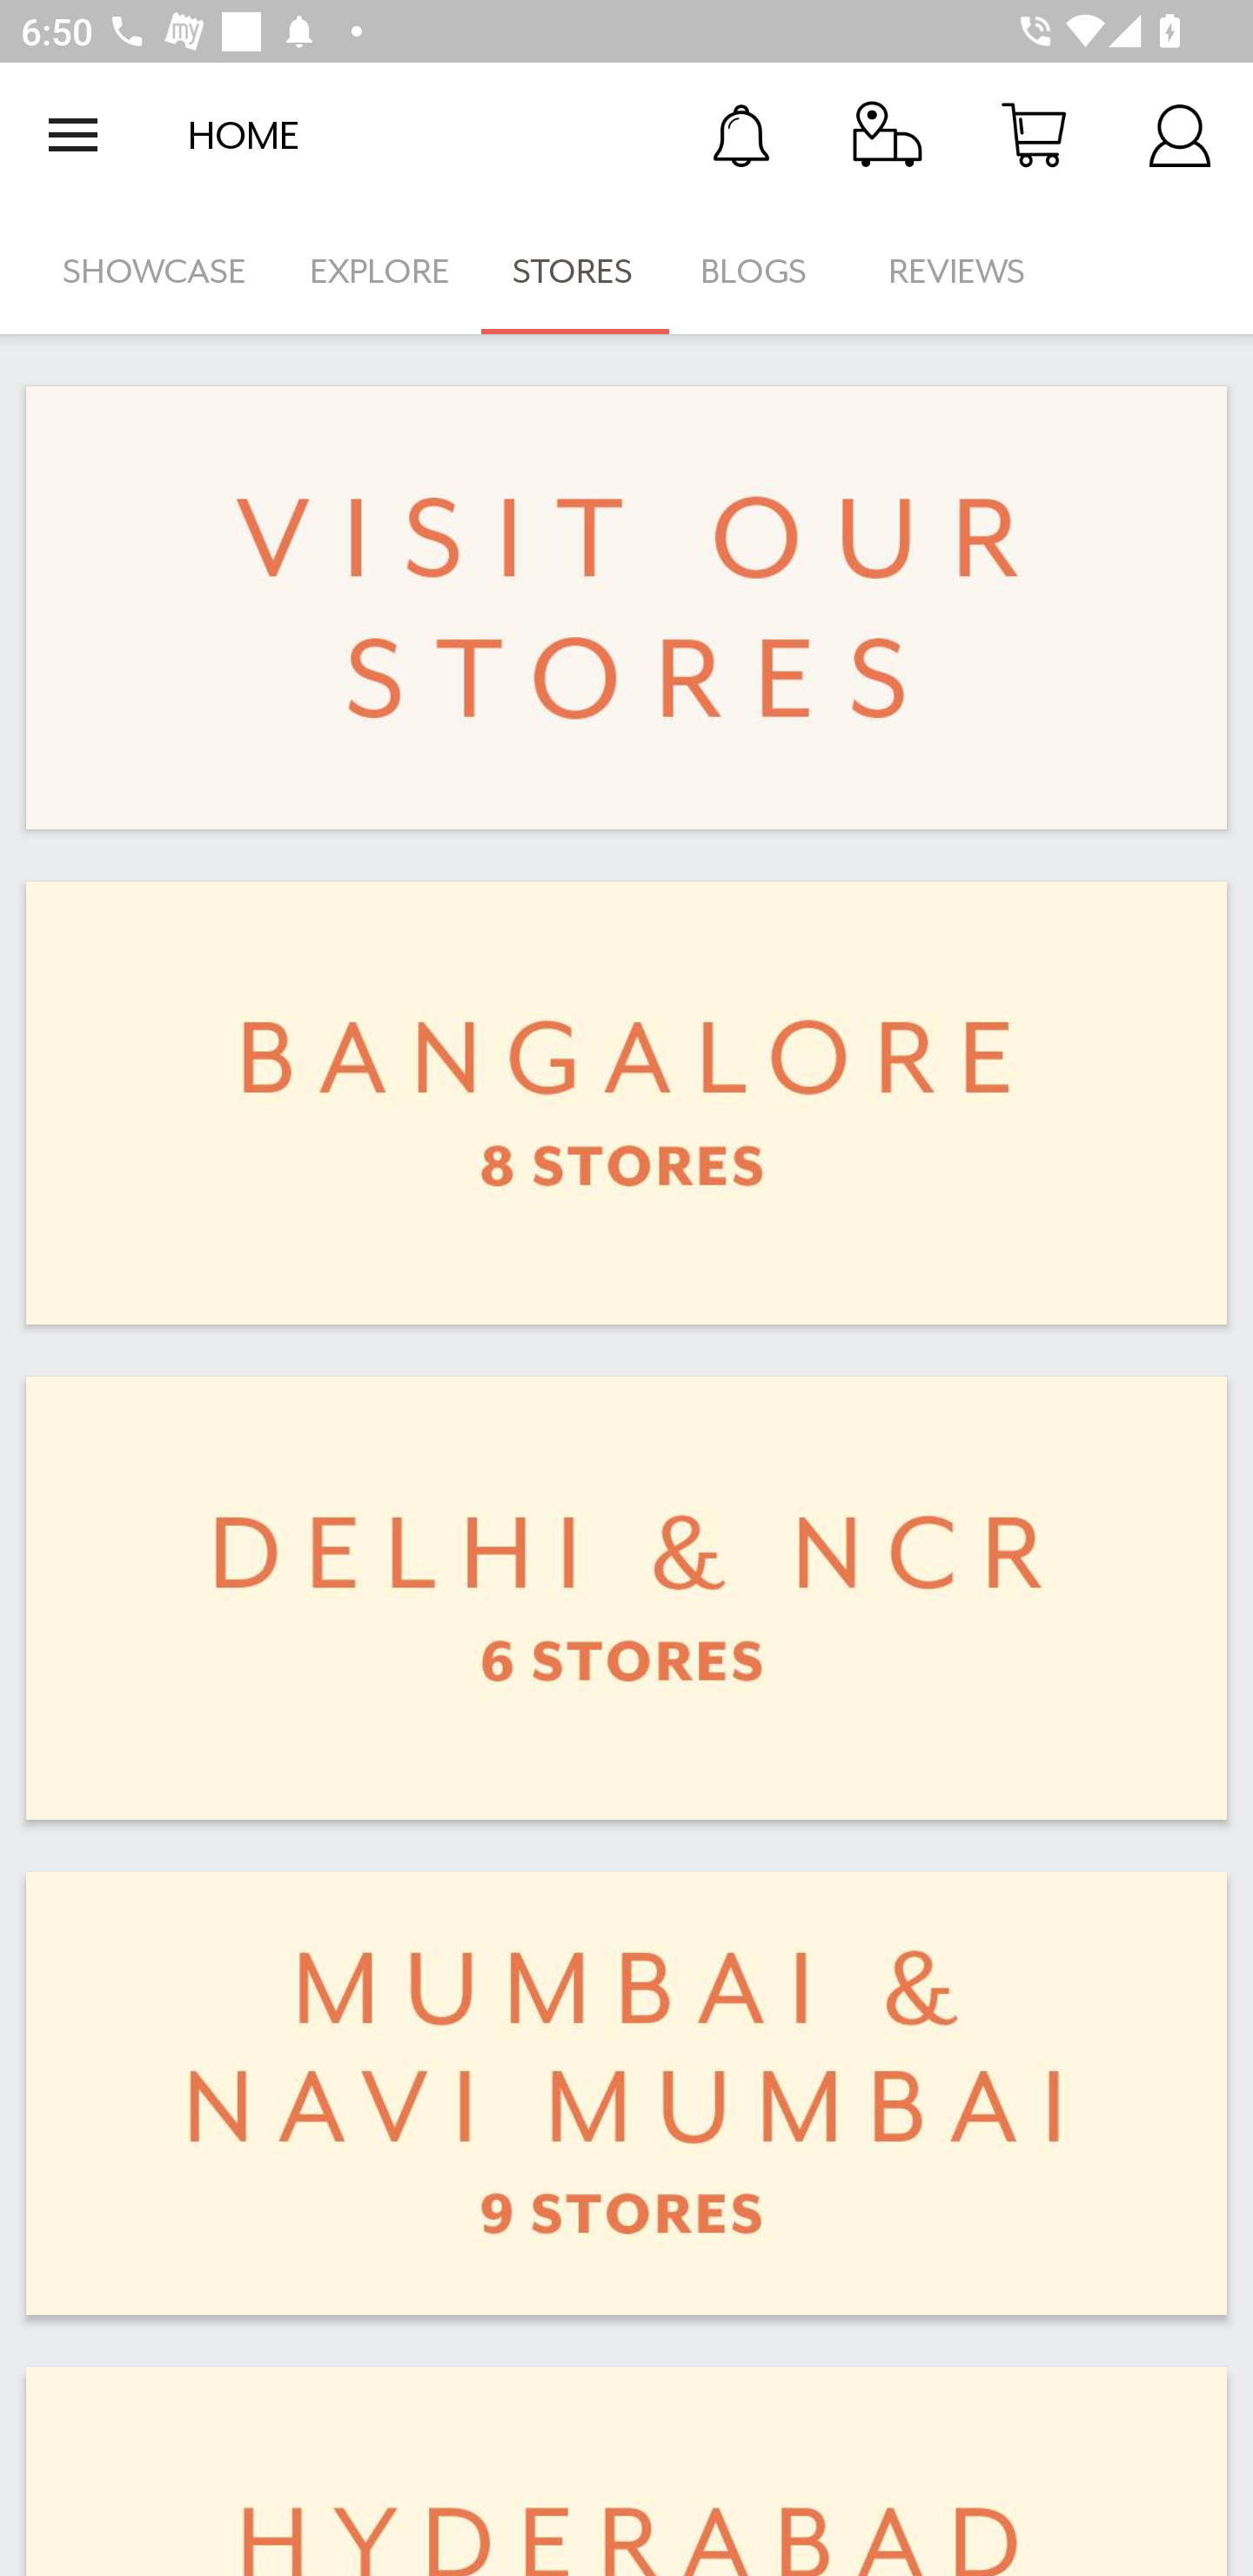 The width and height of the screenshot is (1253, 2576). I want to click on Cart, so click(1034, 134).